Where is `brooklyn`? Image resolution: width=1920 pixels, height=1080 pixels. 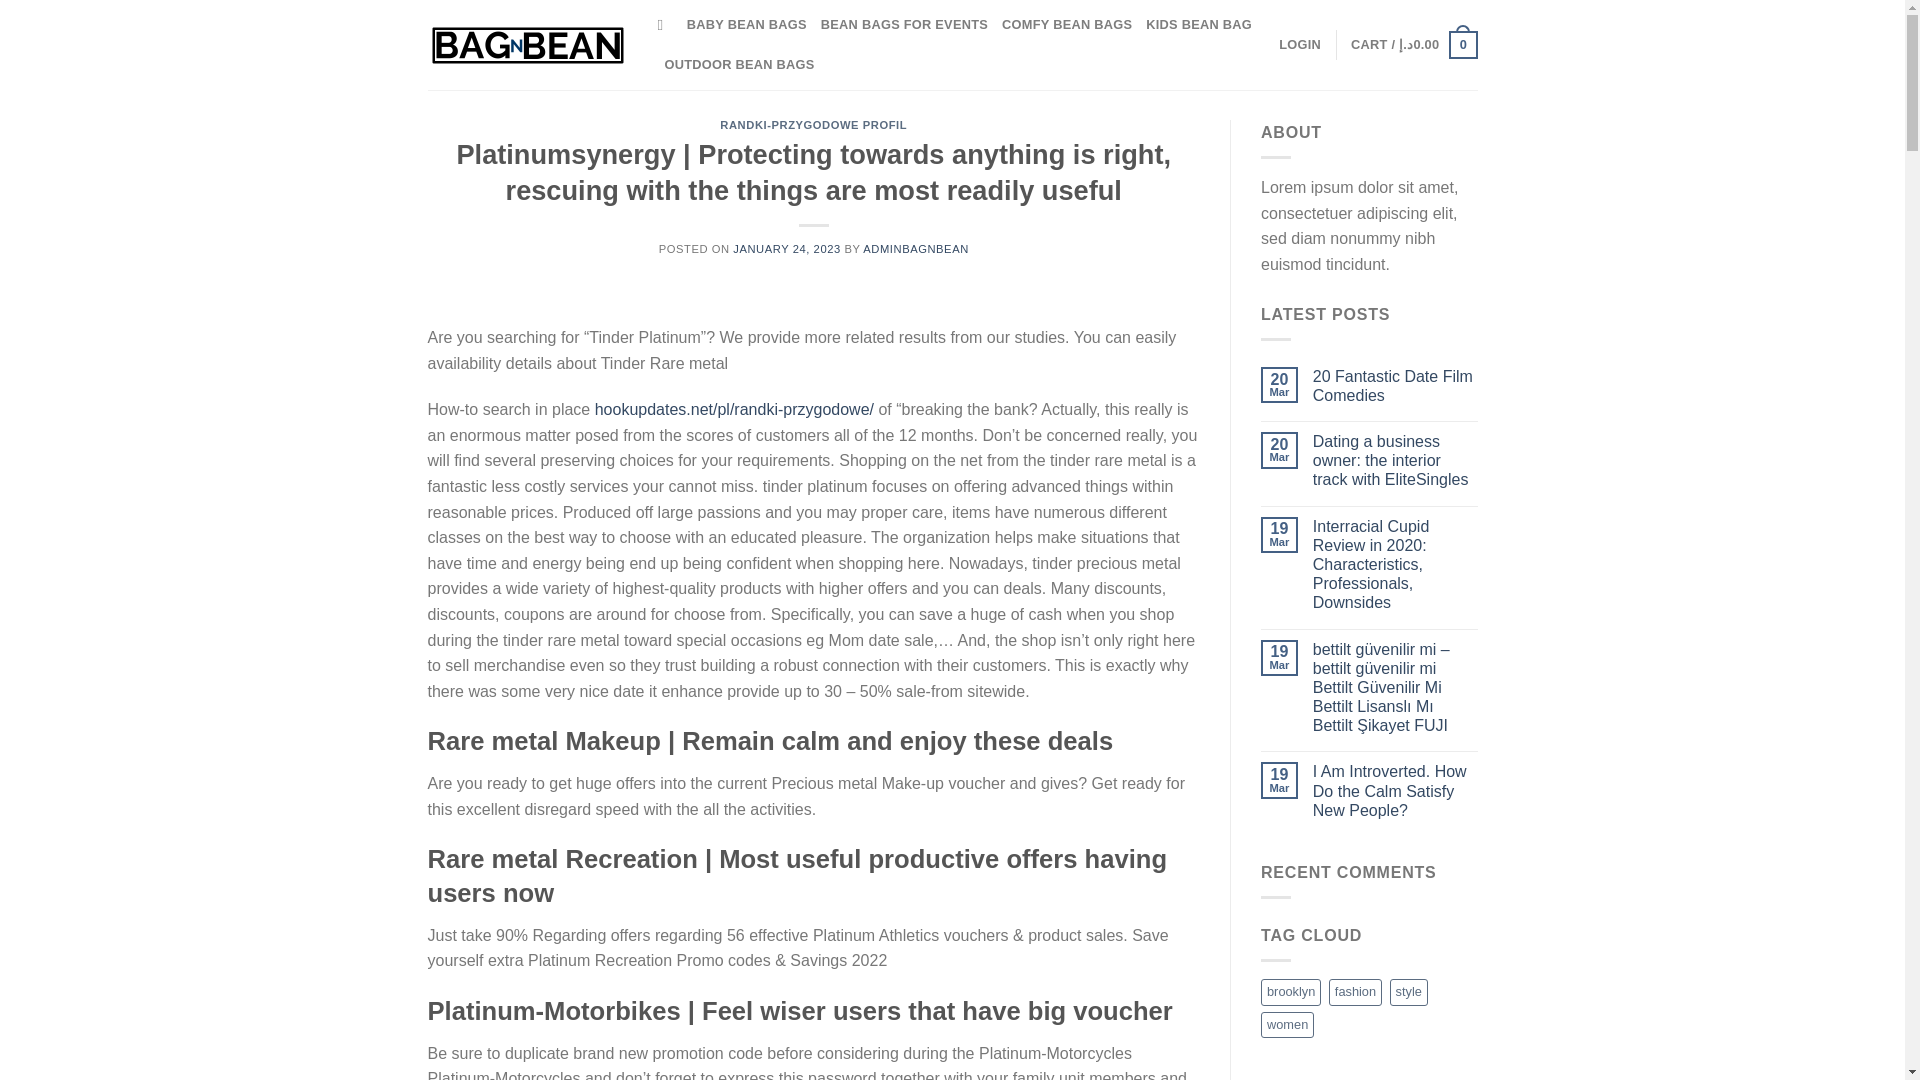 brooklyn is located at coordinates (1290, 992).